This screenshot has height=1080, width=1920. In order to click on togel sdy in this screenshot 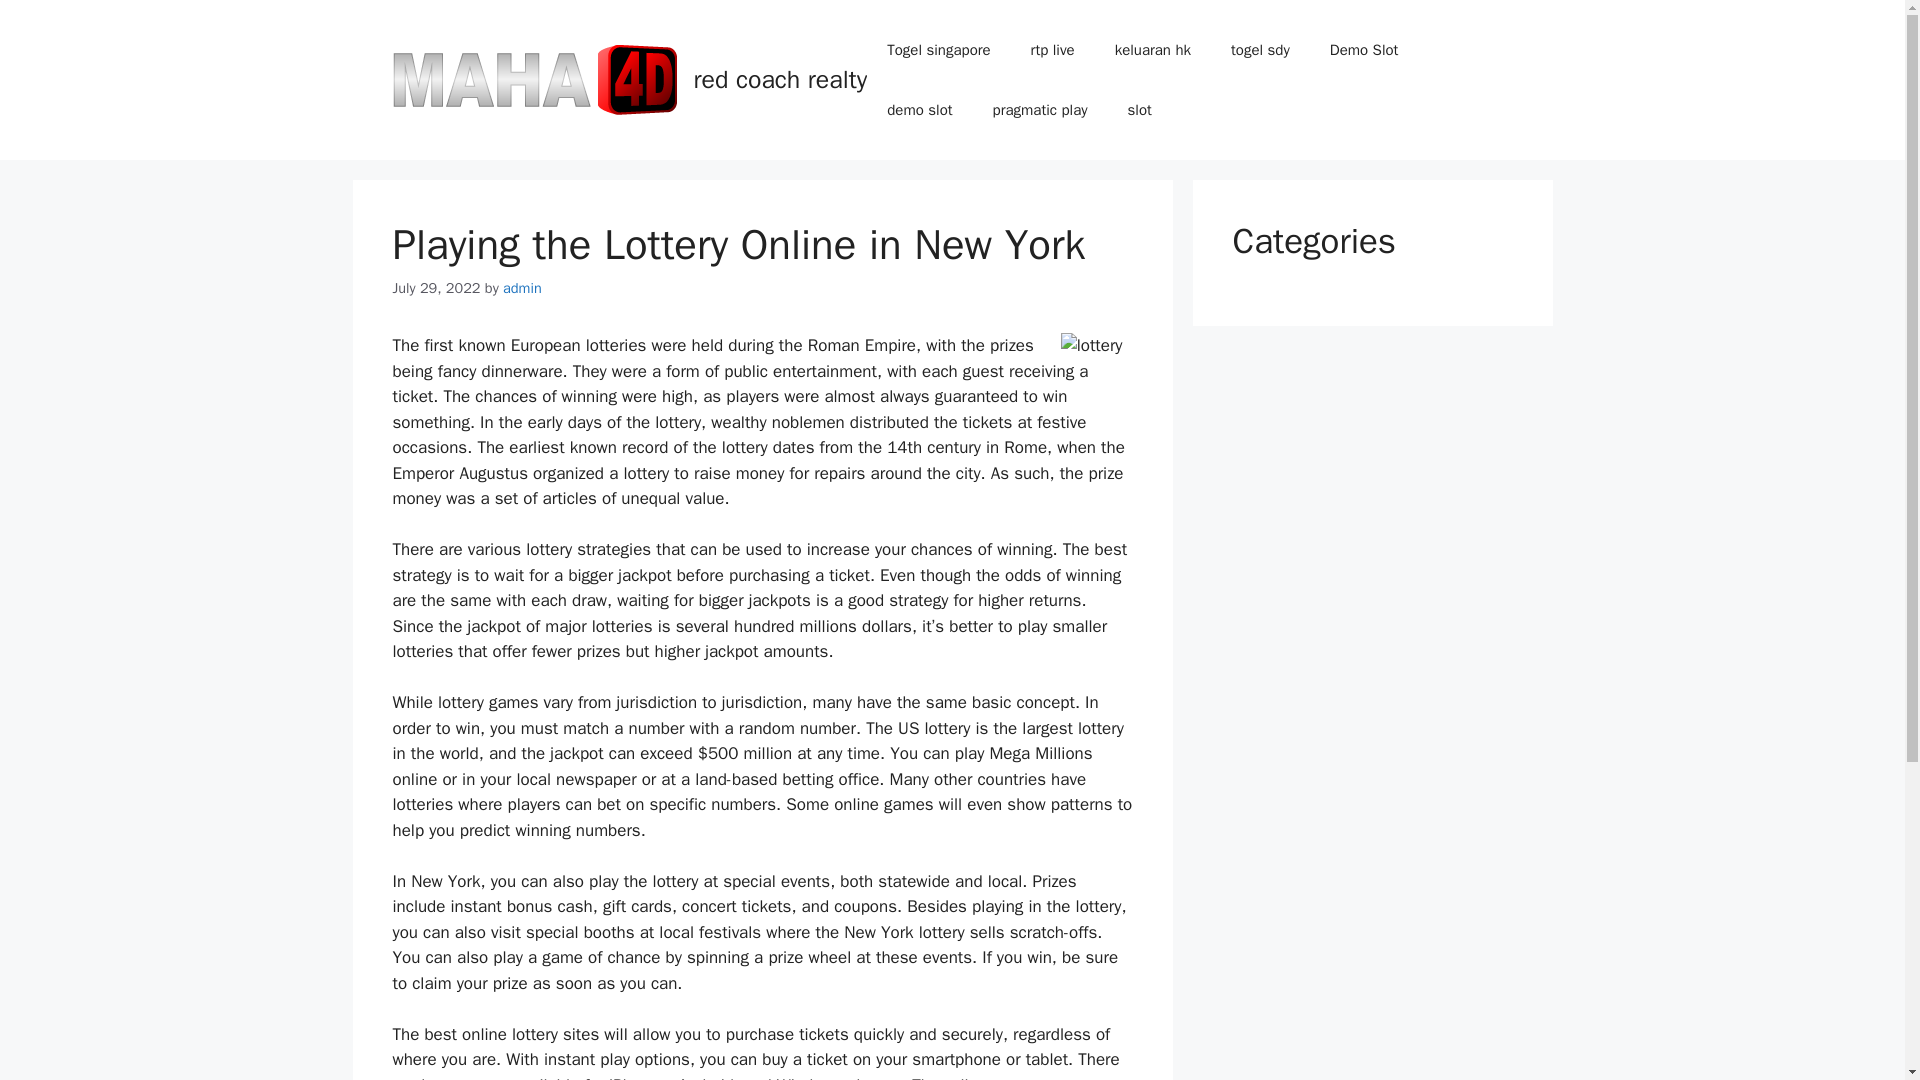, I will do `click(1260, 50)`.